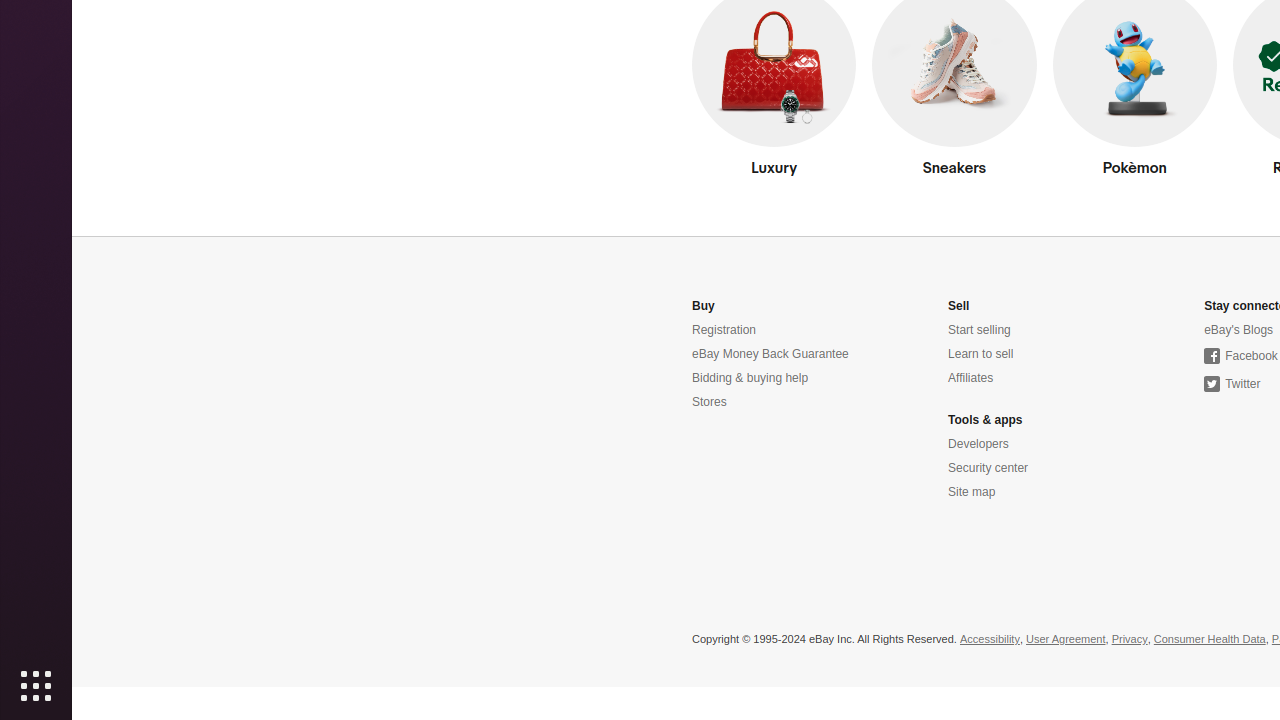 The height and width of the screenshot is (720, 1280). What do you see at coordinates (978, 444) in the screenshot?
I see `Developers` at bounding box center [978, 444].